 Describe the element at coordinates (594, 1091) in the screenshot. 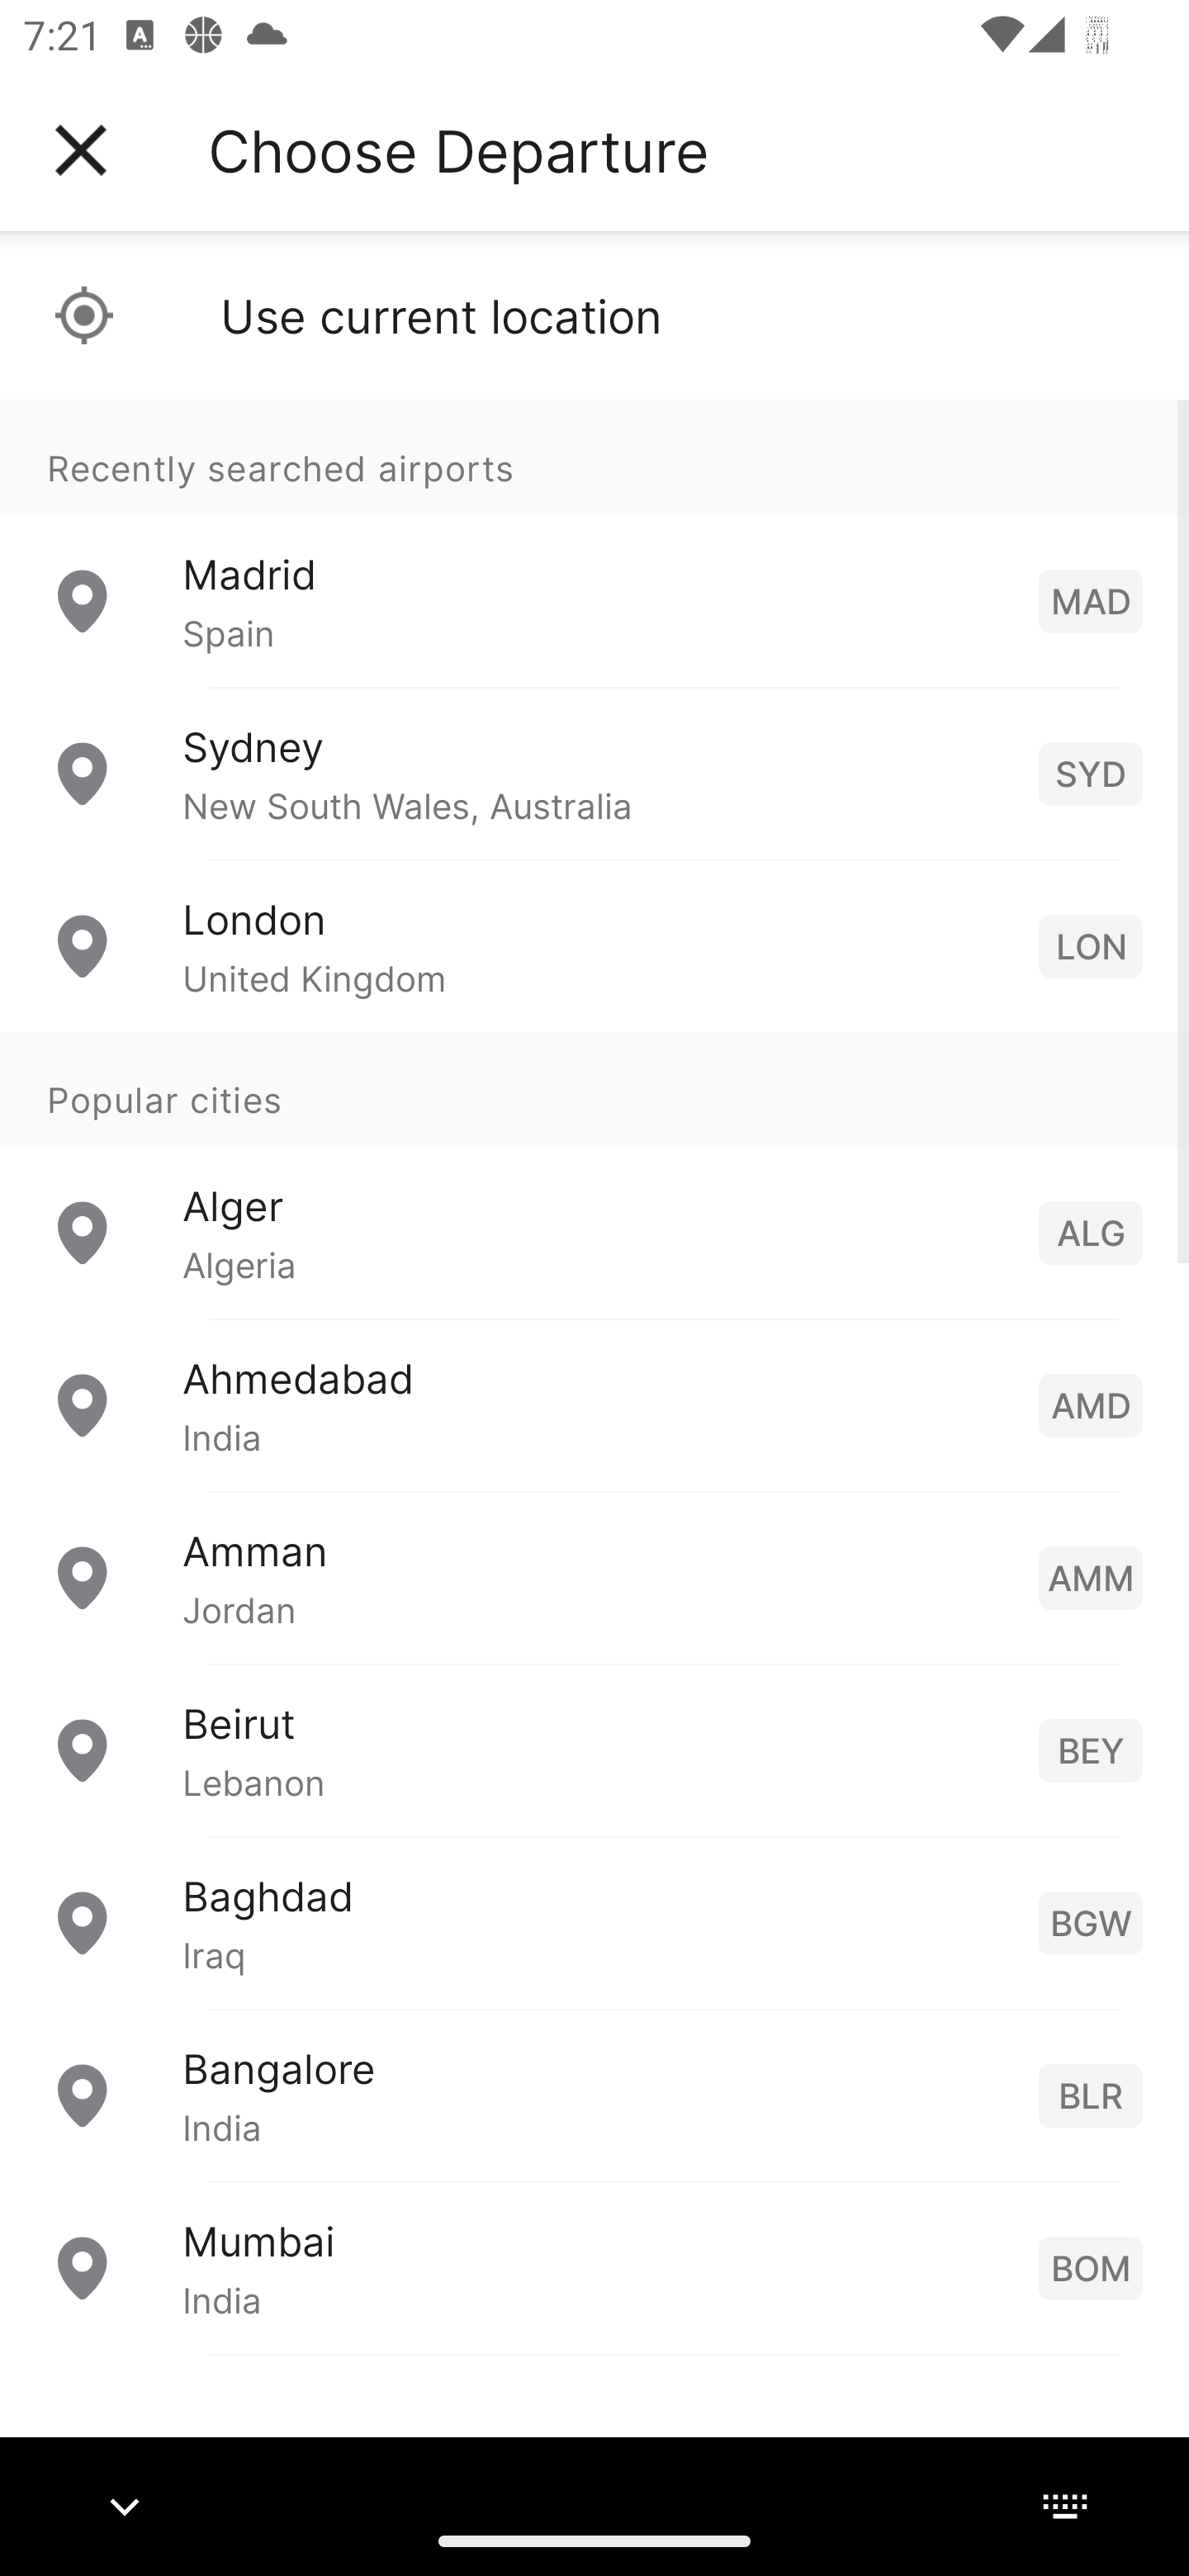

I see `Popular cities` at that location.